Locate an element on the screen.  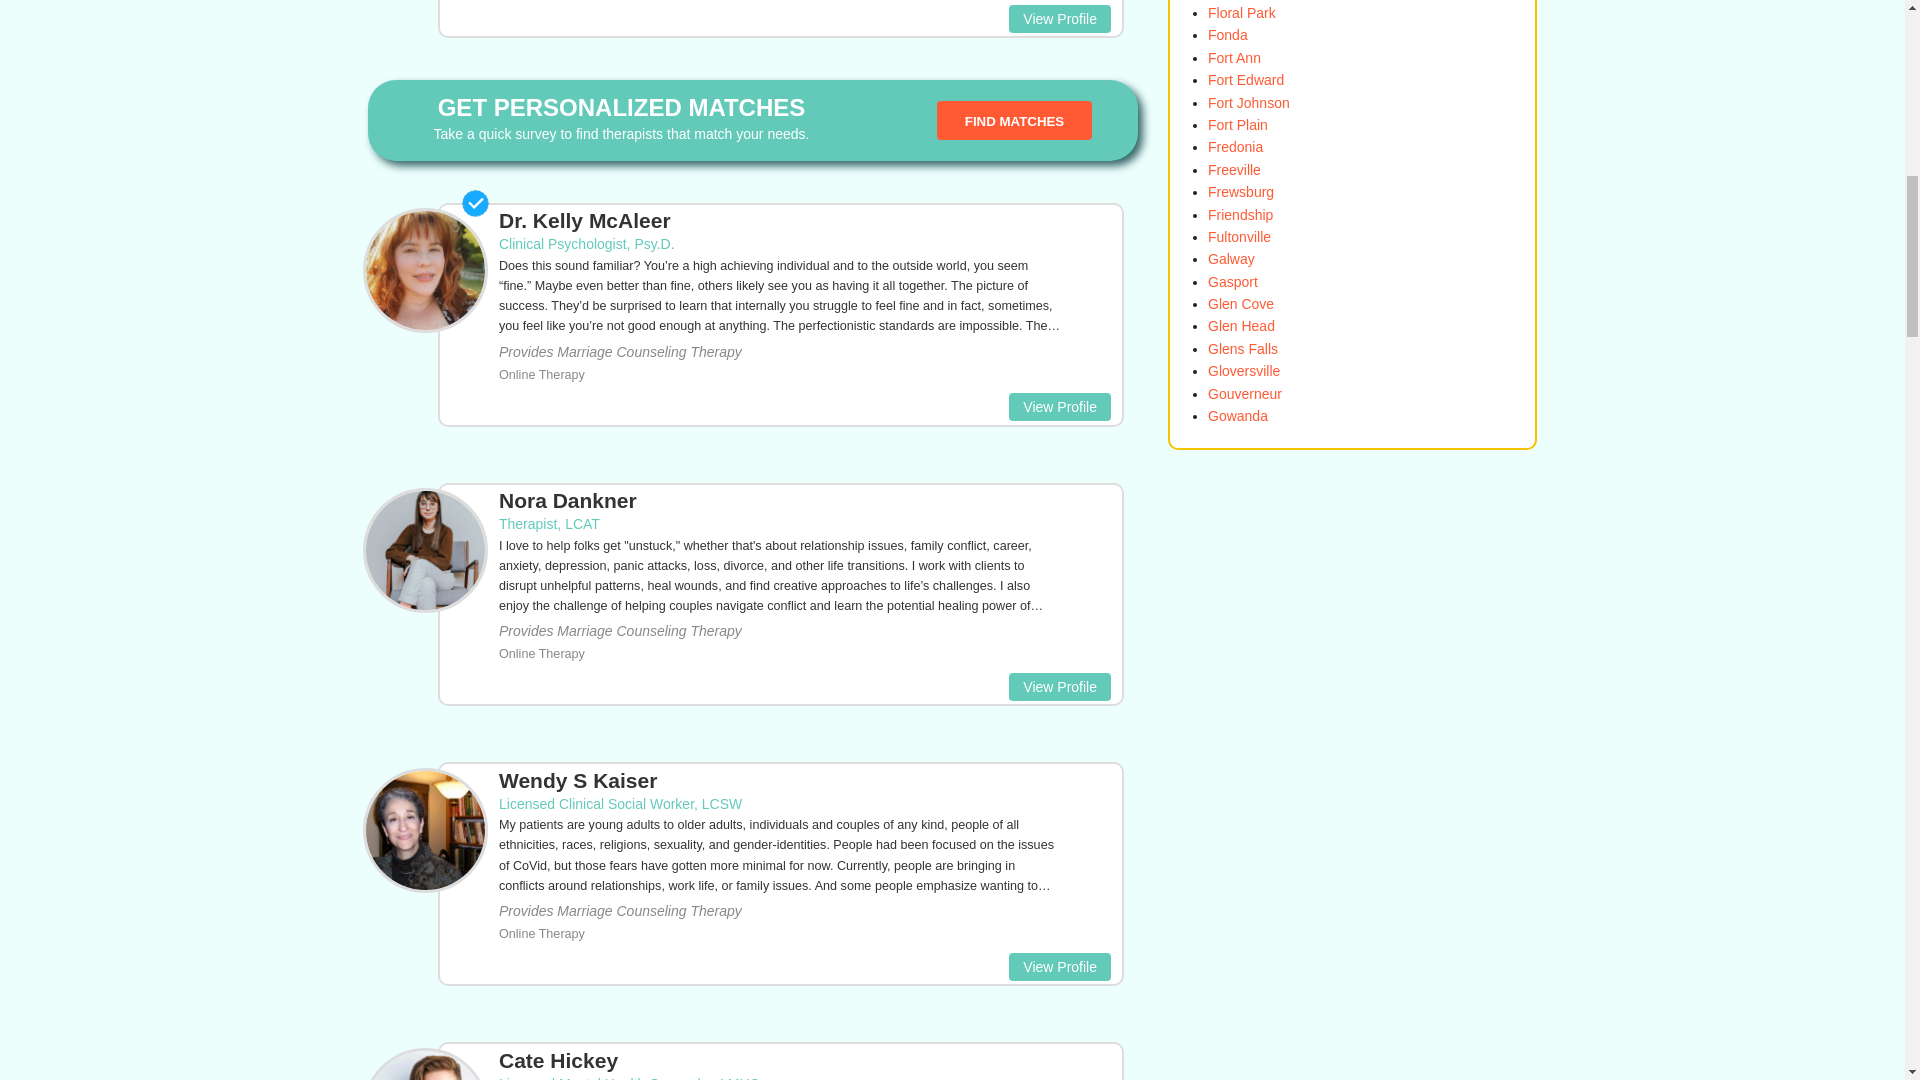
View Profile is located at coordinates (1060, 965).